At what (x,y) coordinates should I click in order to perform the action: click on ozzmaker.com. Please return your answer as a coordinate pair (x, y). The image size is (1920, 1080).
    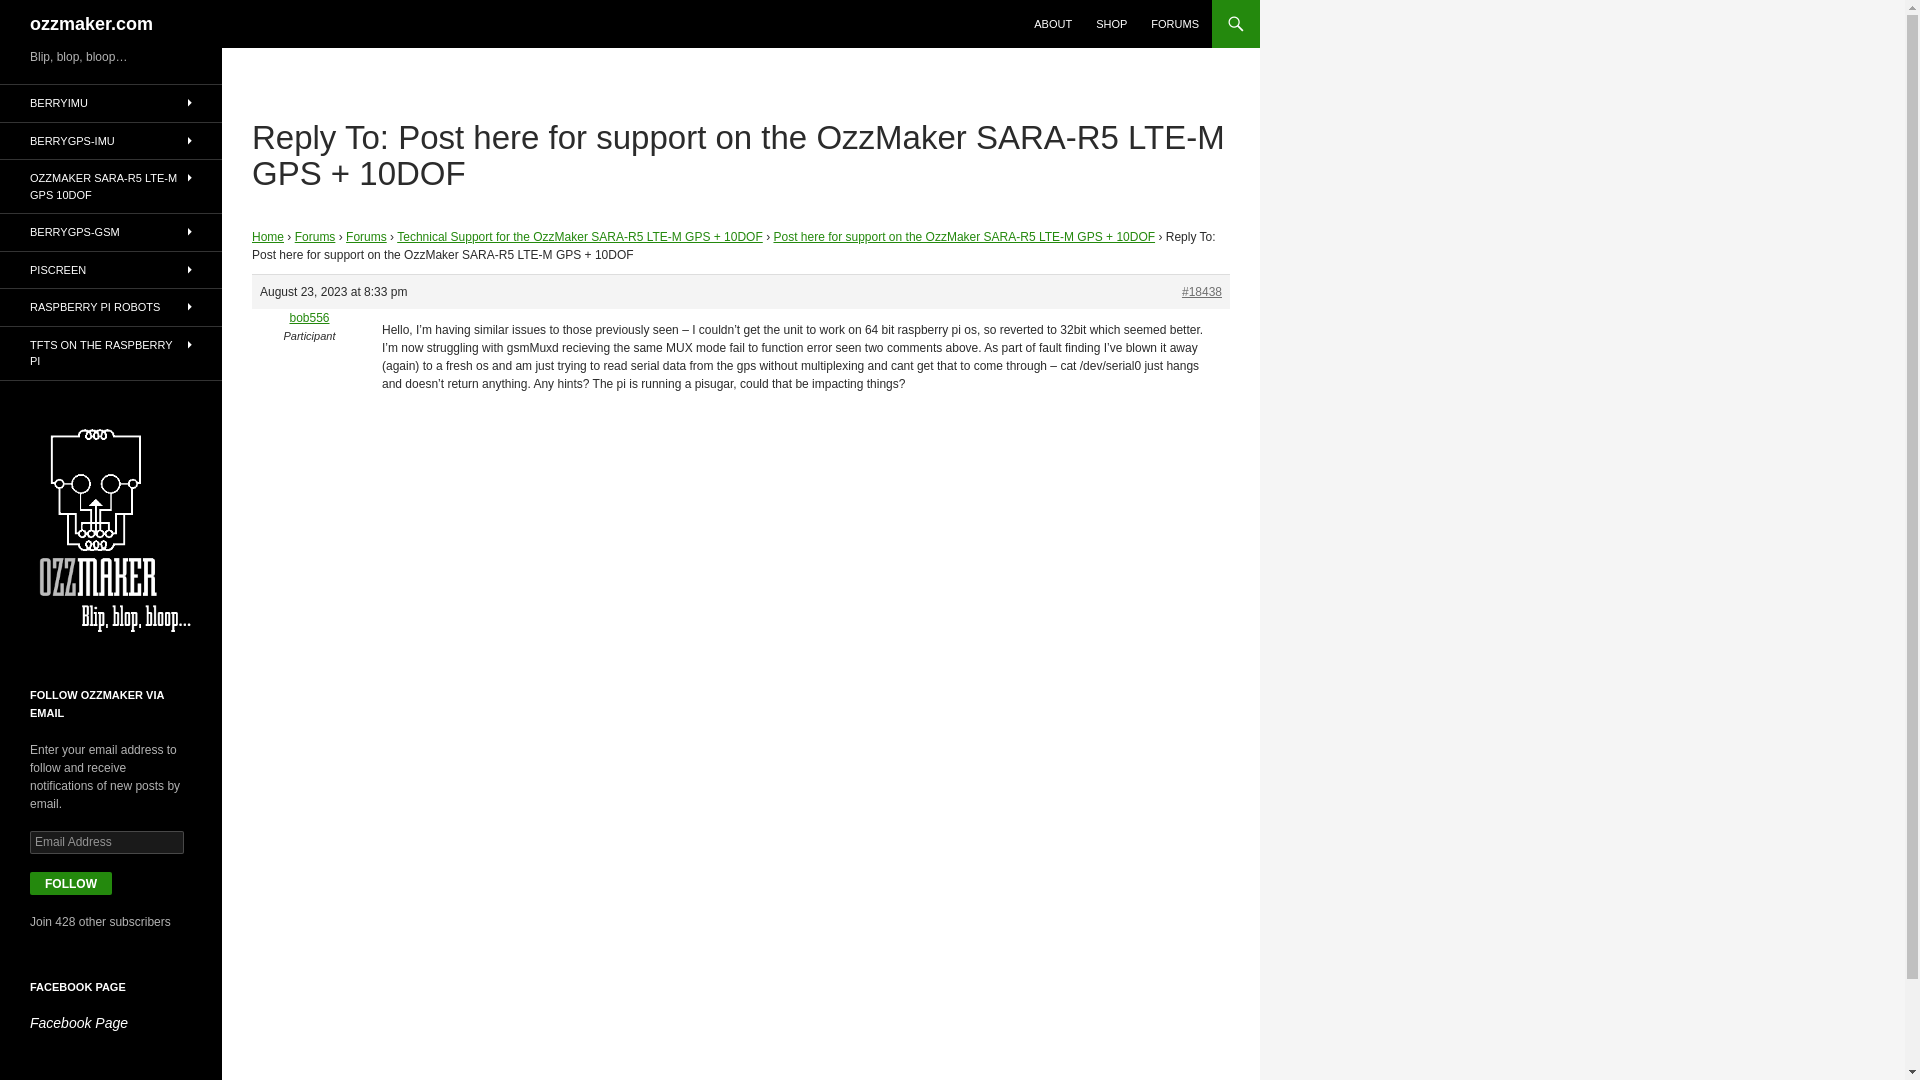
    Looking at the image, I should click on (92, 24).